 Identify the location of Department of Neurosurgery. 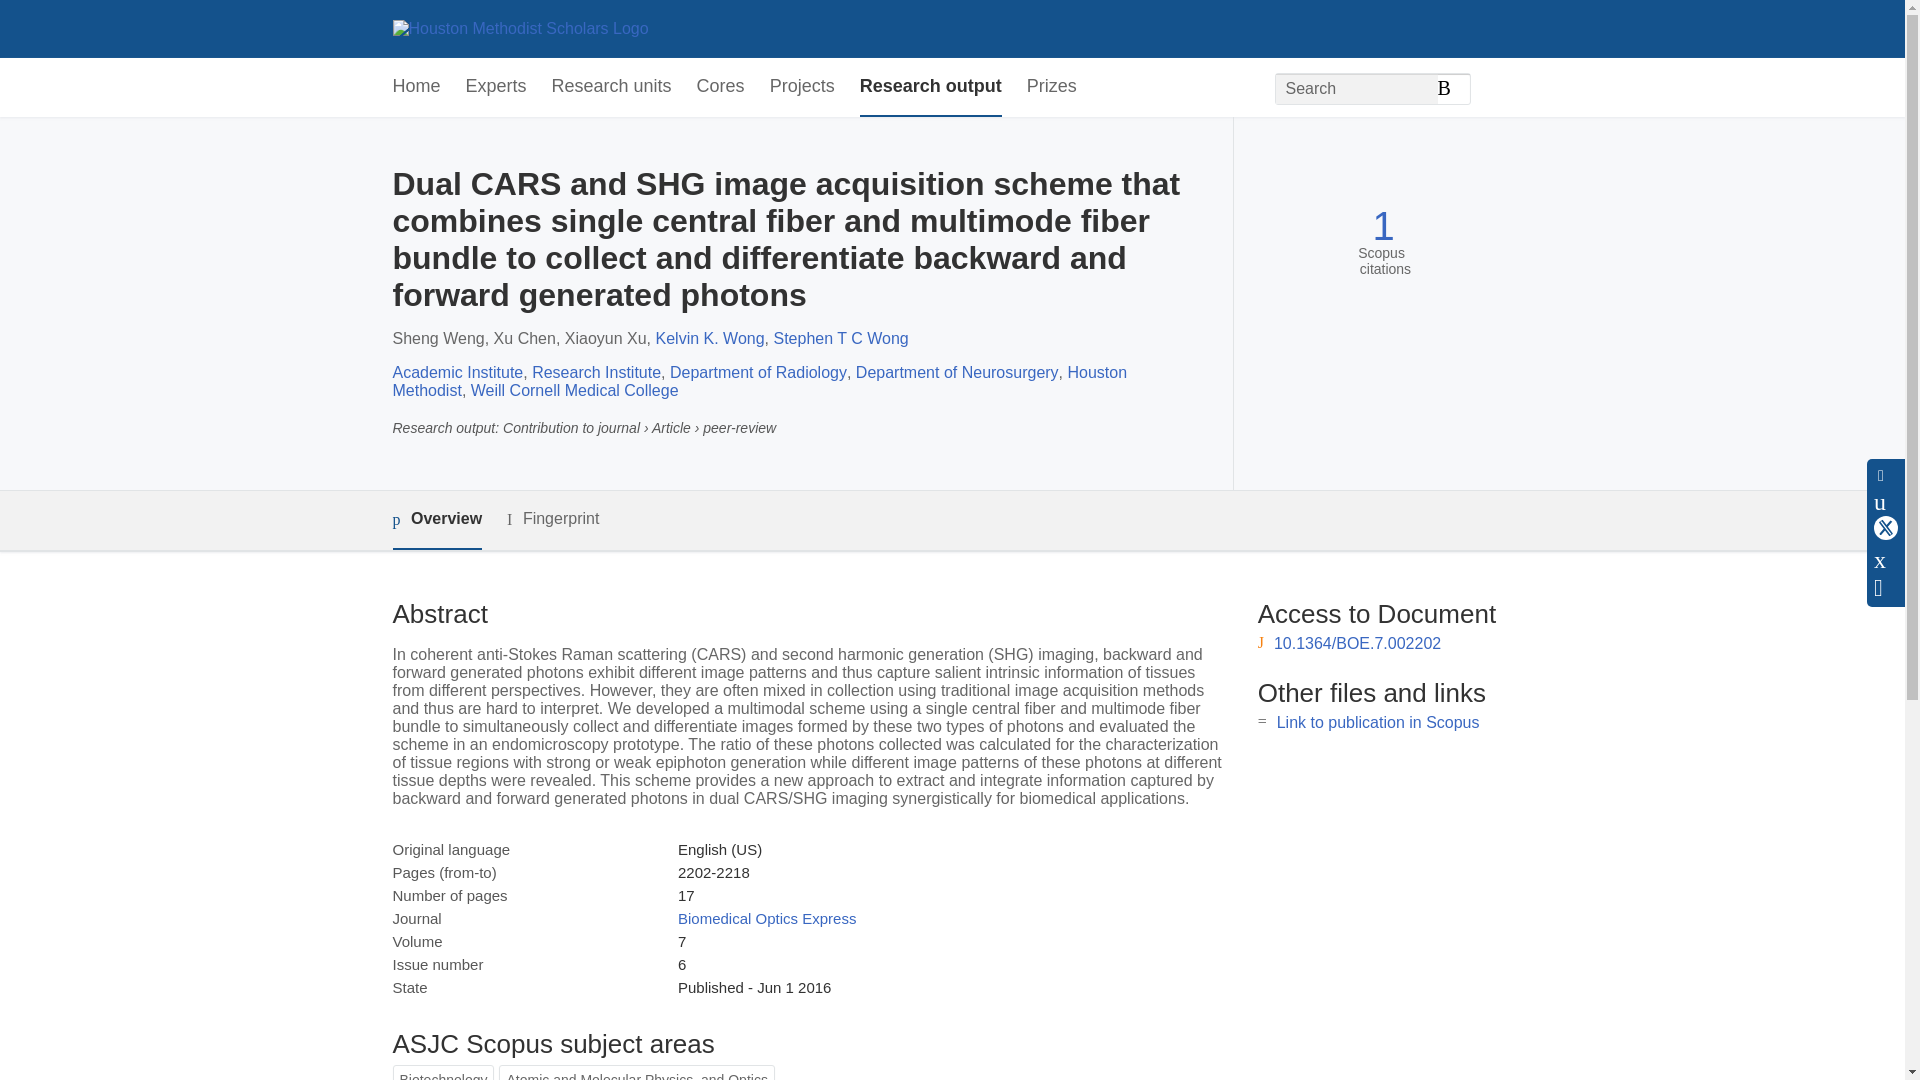
(958, 372).